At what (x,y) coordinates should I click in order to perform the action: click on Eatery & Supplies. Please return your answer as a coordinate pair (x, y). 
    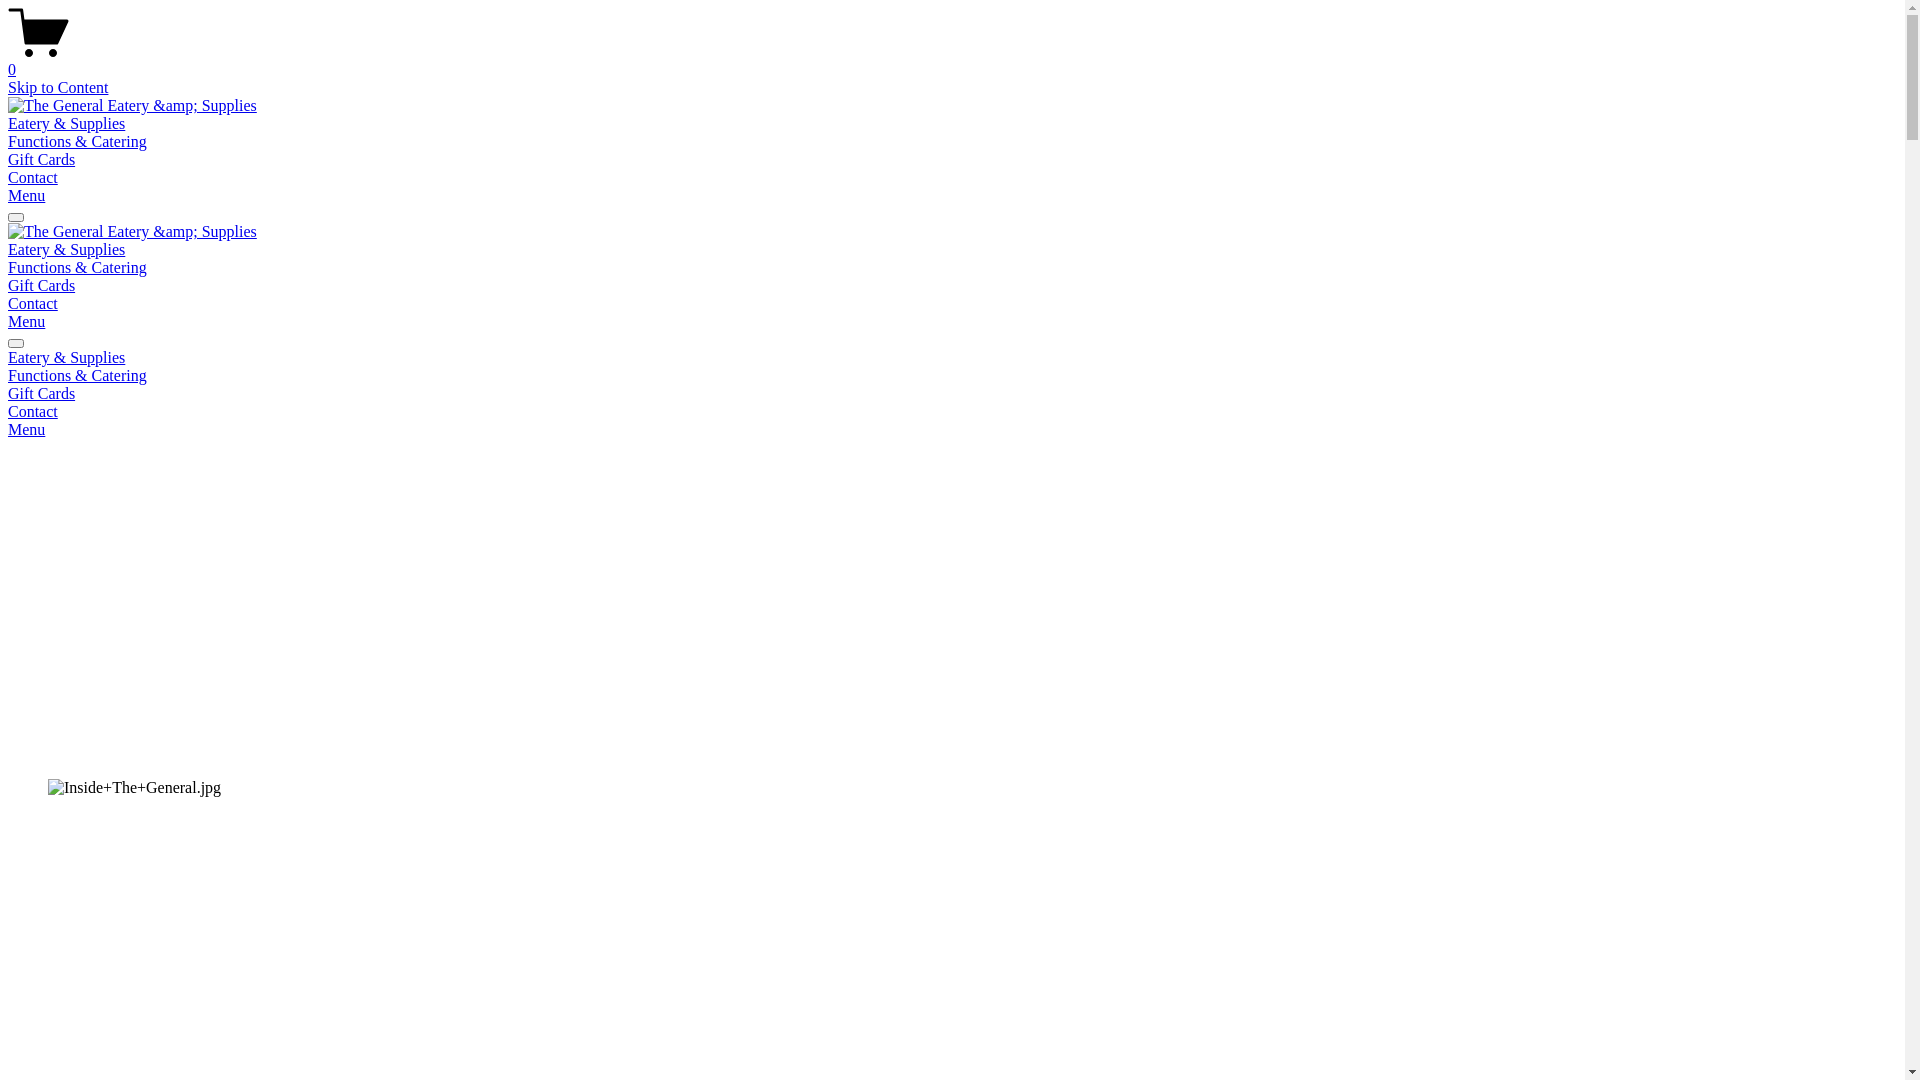
    Looking at the image, I should click on (66, 124).